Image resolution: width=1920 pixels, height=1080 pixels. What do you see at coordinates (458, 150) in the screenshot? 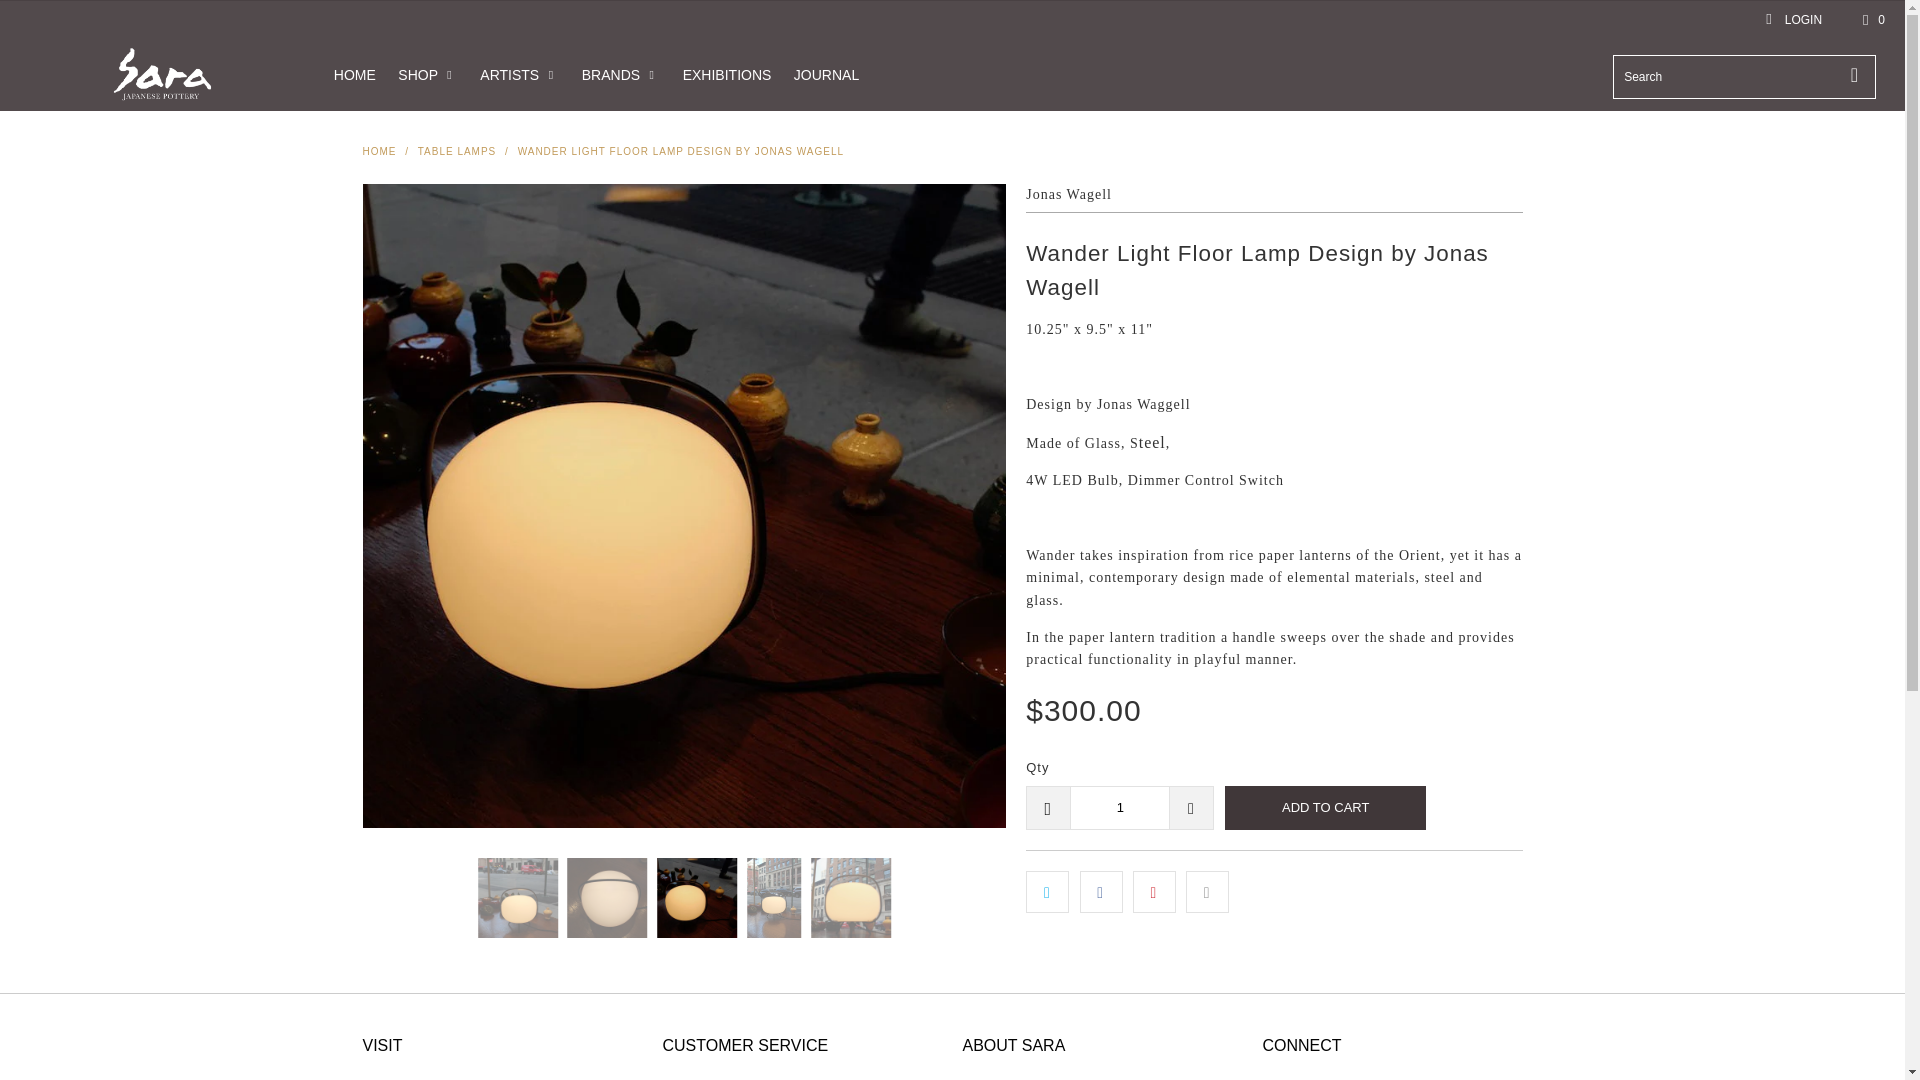
I see `Table Lamps` at bounding box center [458, 150].